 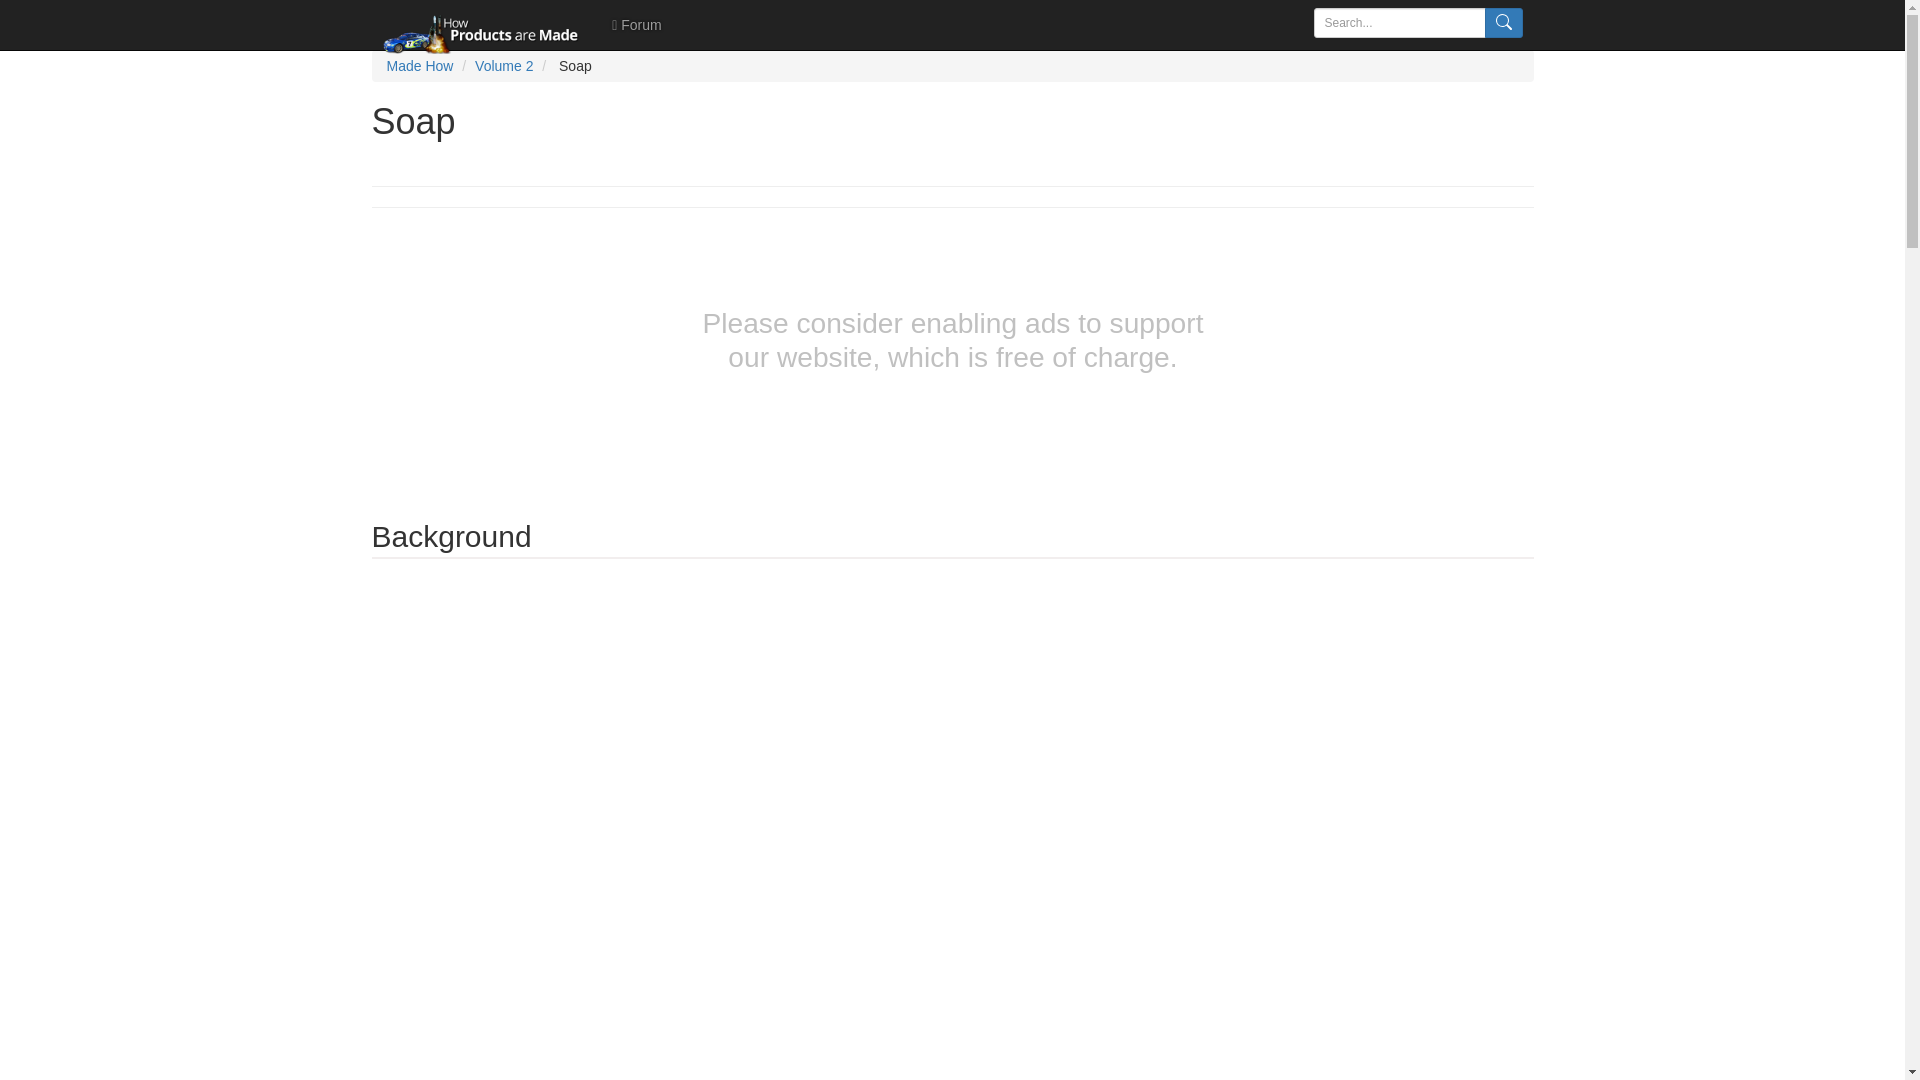 I want to click on Visit Science and Technology Forum, so click(x=636, y=24).